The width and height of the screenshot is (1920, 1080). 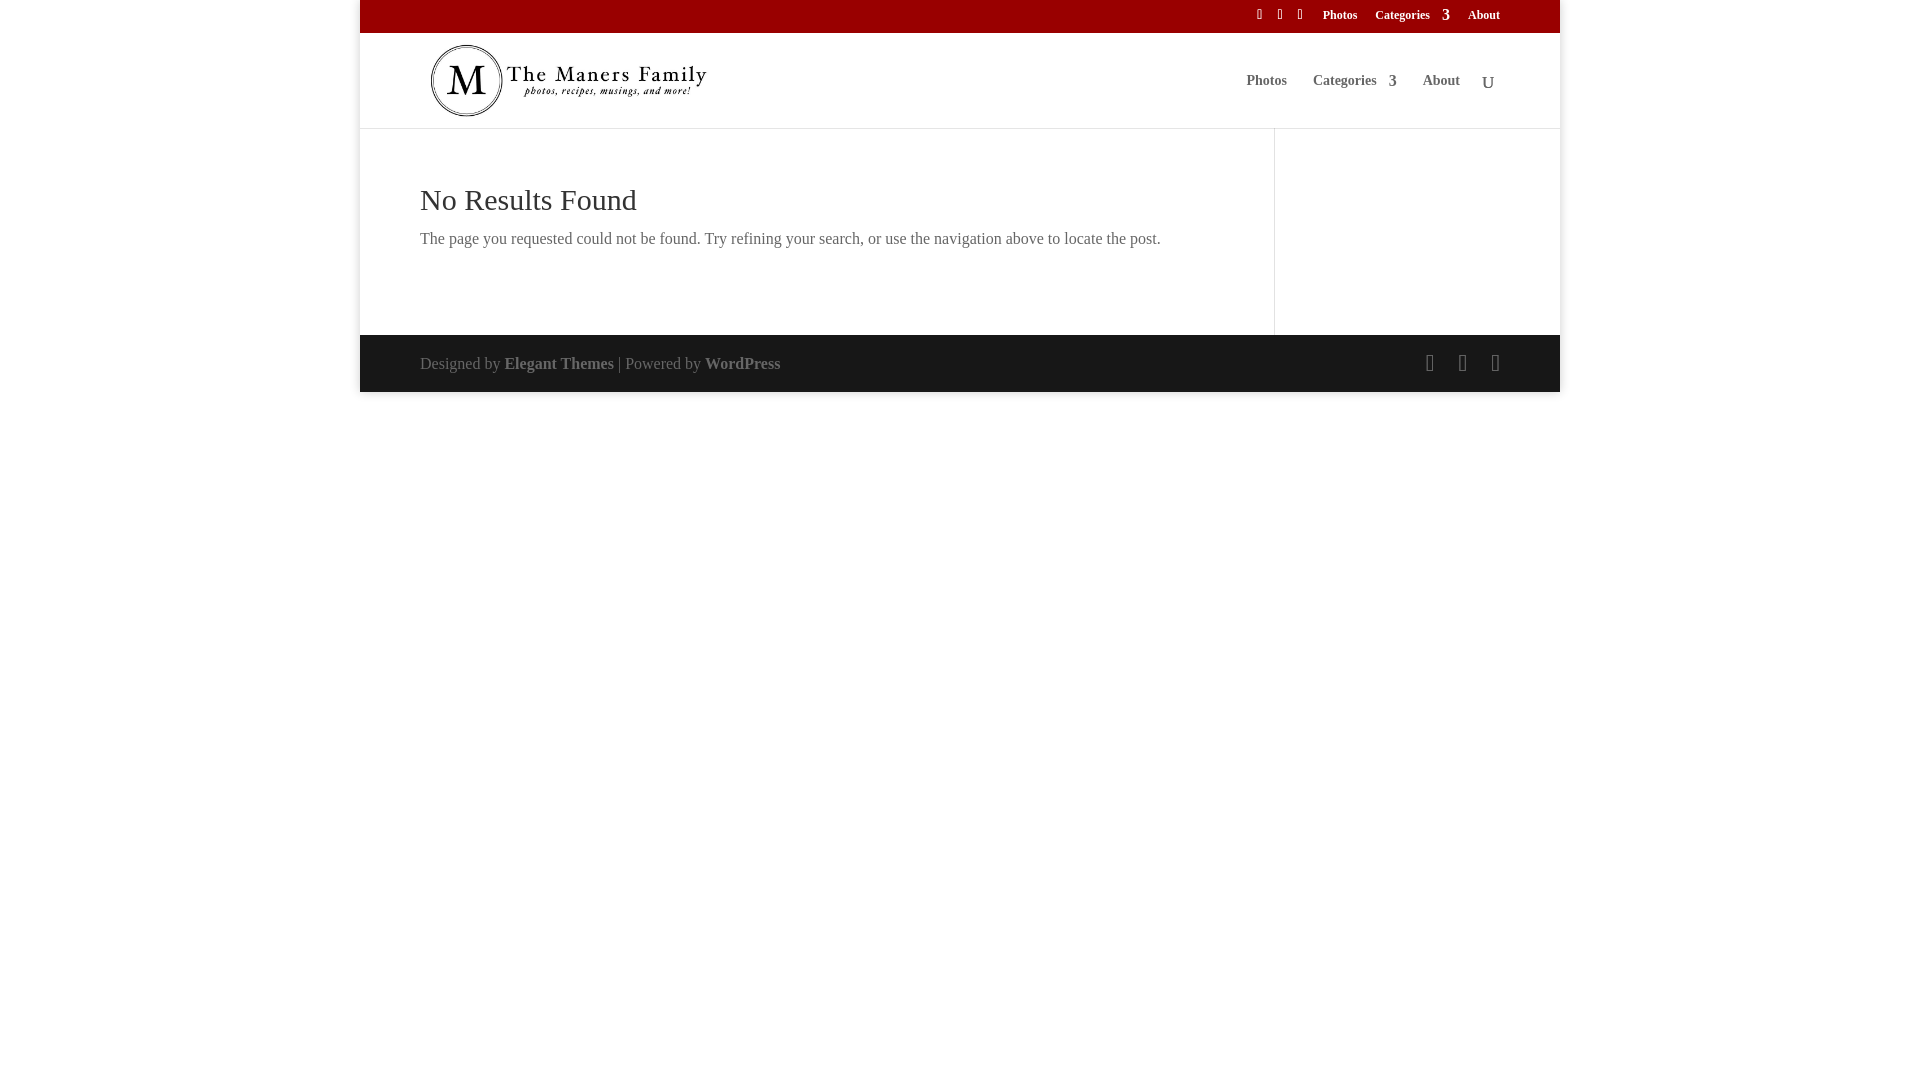 I want to click on Premium WordPress Themes, so click(x=558, y=363).